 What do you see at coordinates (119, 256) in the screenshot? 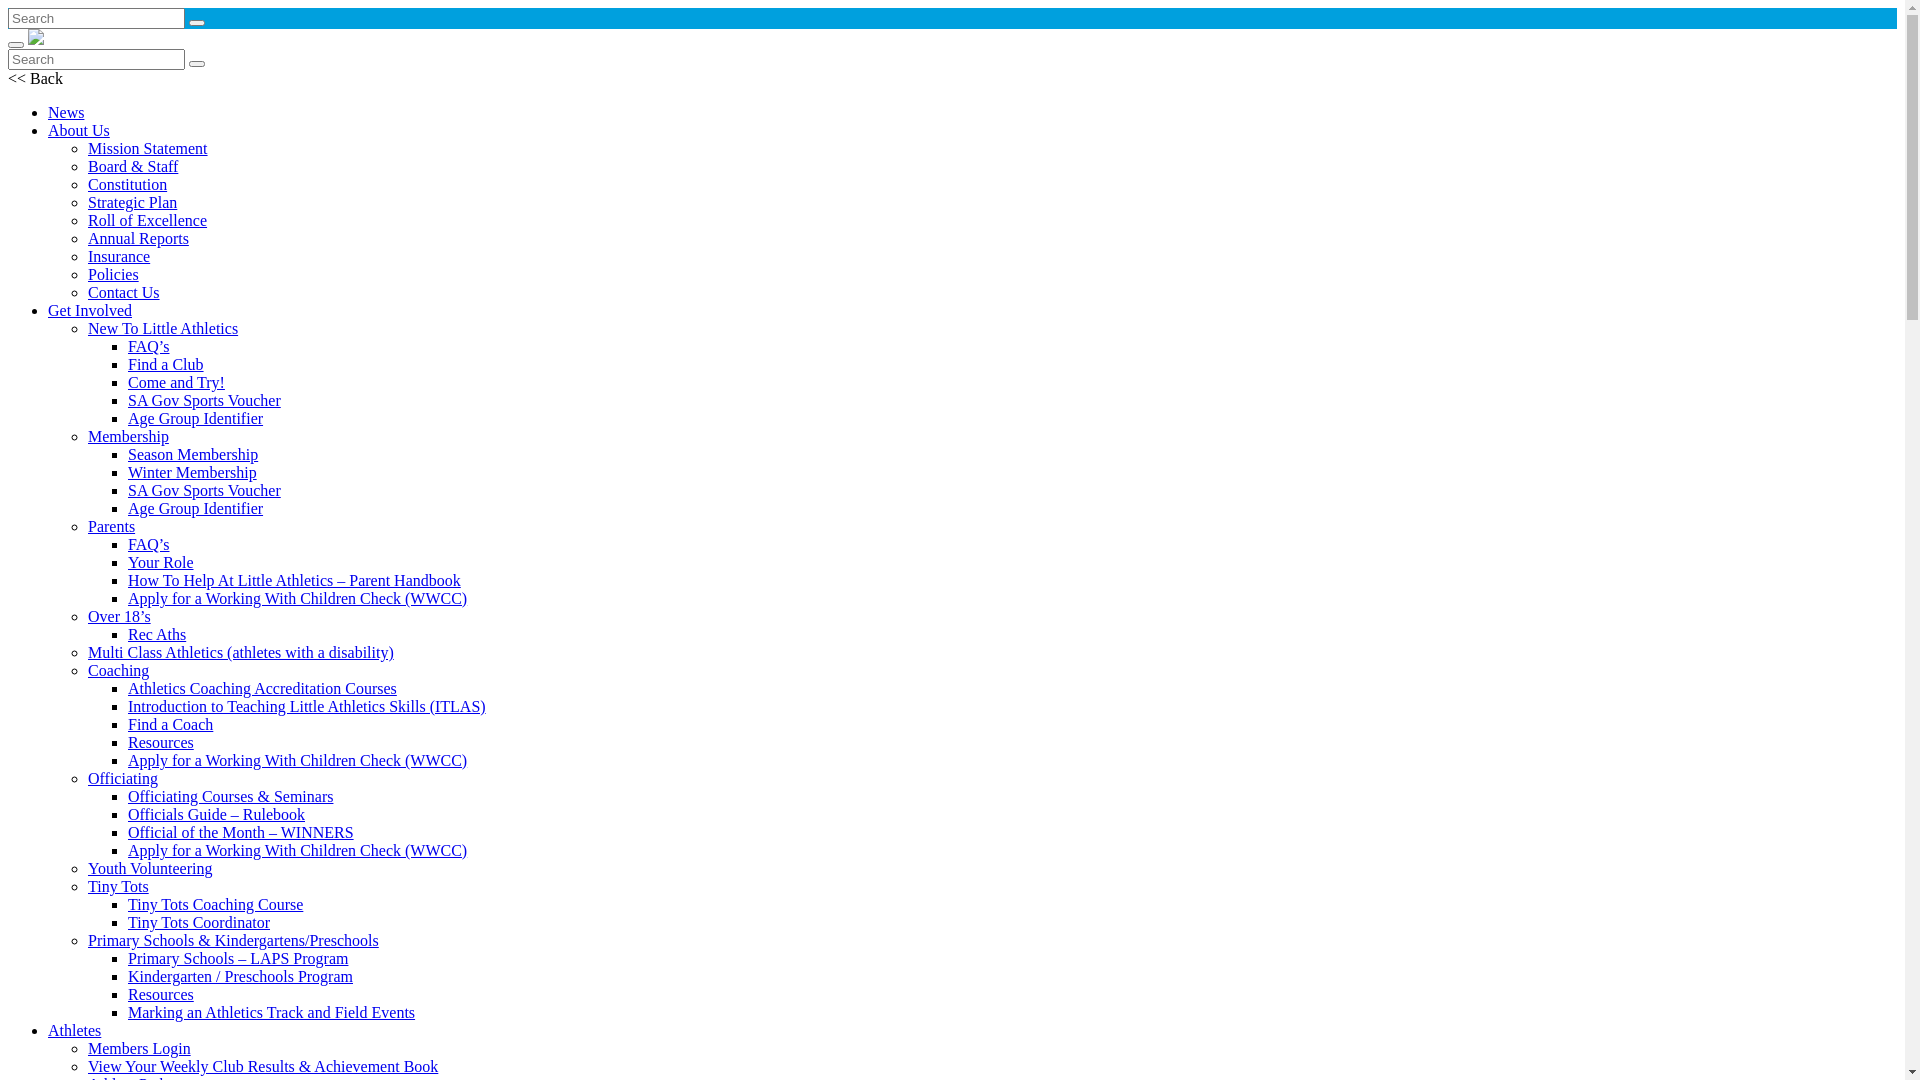
I see `Insurance` at bounding box center [119, 256].